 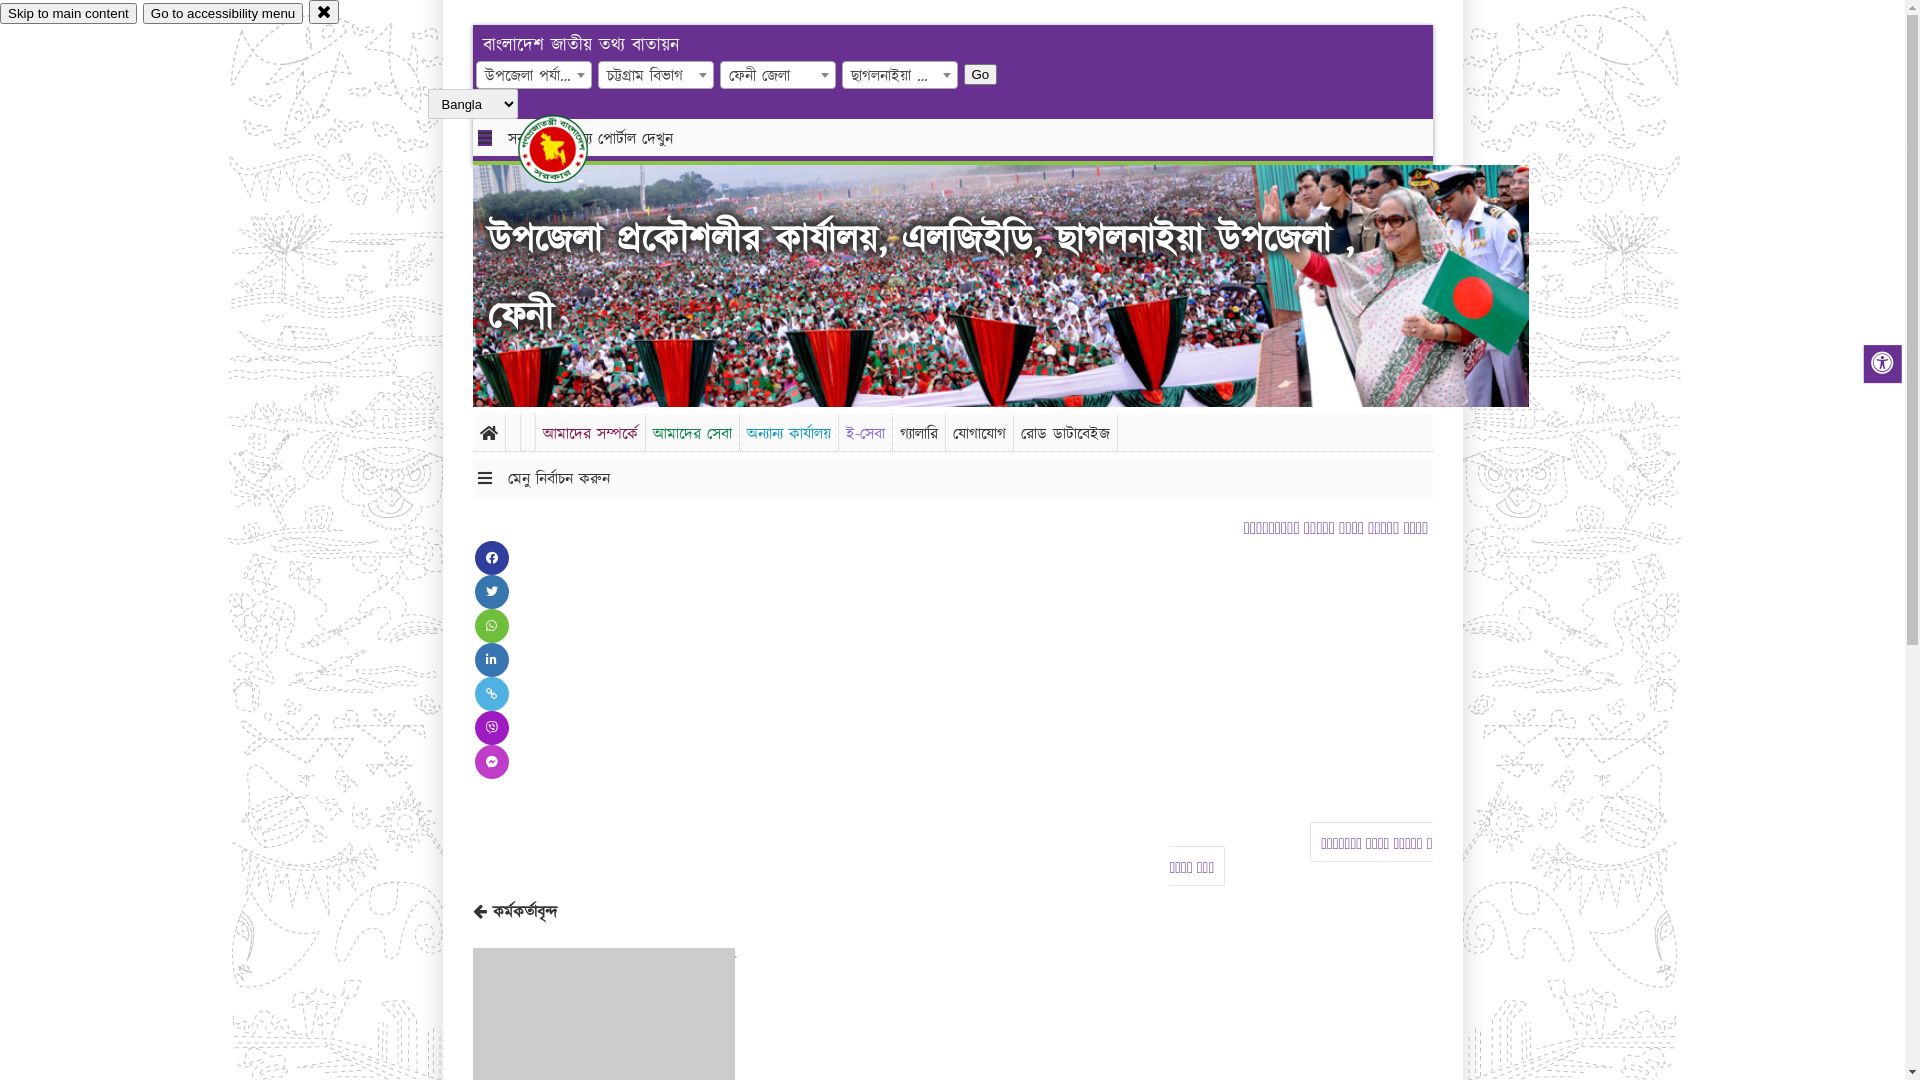 What do you see at coordinates (68, 14) in the screenshot?
I see `Skip to main content` at bounding box center [68, 14].